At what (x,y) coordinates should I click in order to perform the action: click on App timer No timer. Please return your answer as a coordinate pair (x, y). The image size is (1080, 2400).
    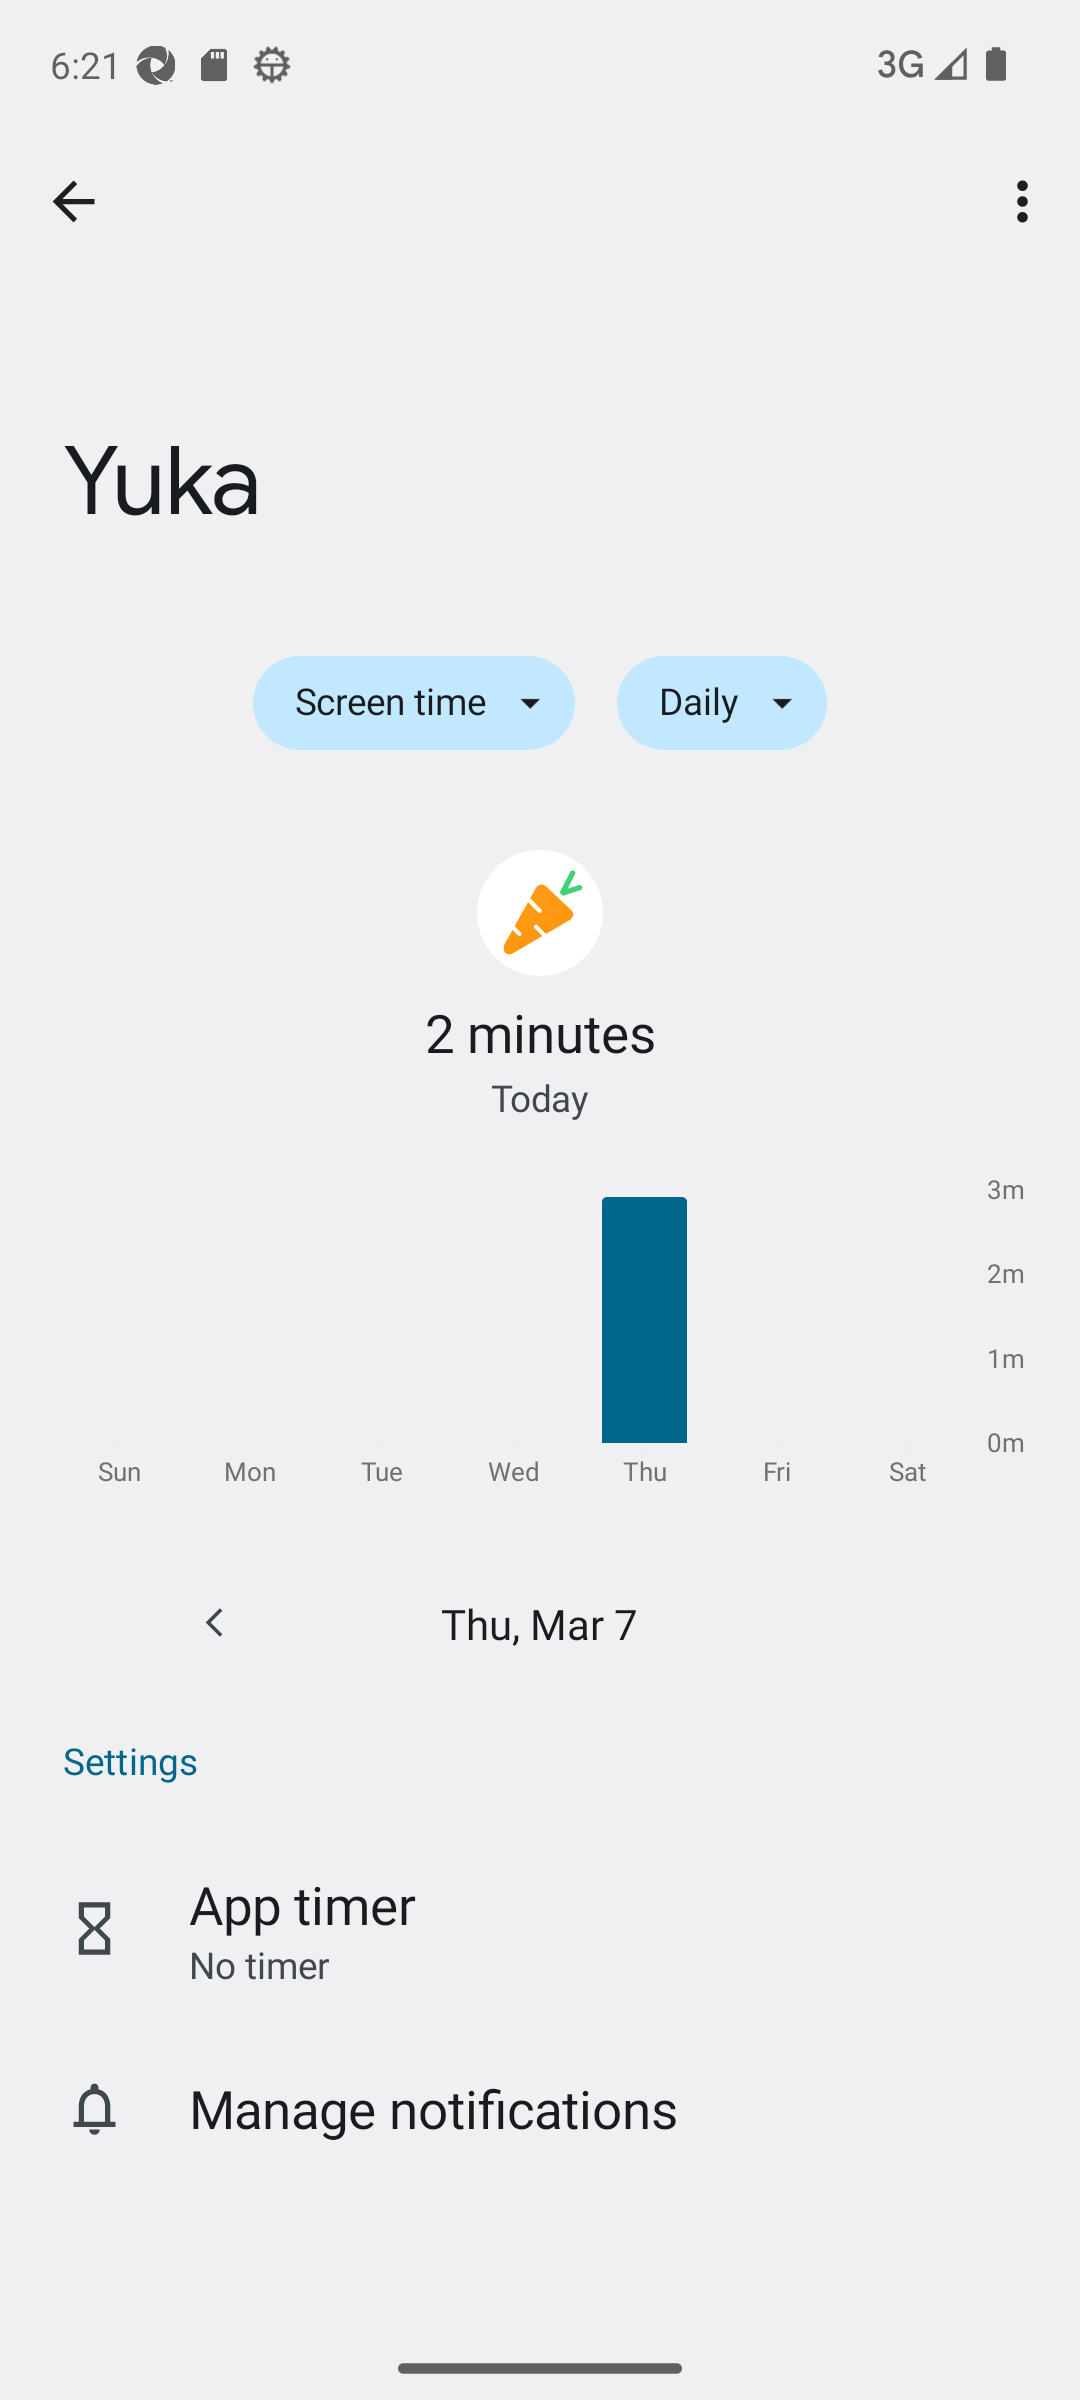
    Looking at the image, I should click on (540, 1928).